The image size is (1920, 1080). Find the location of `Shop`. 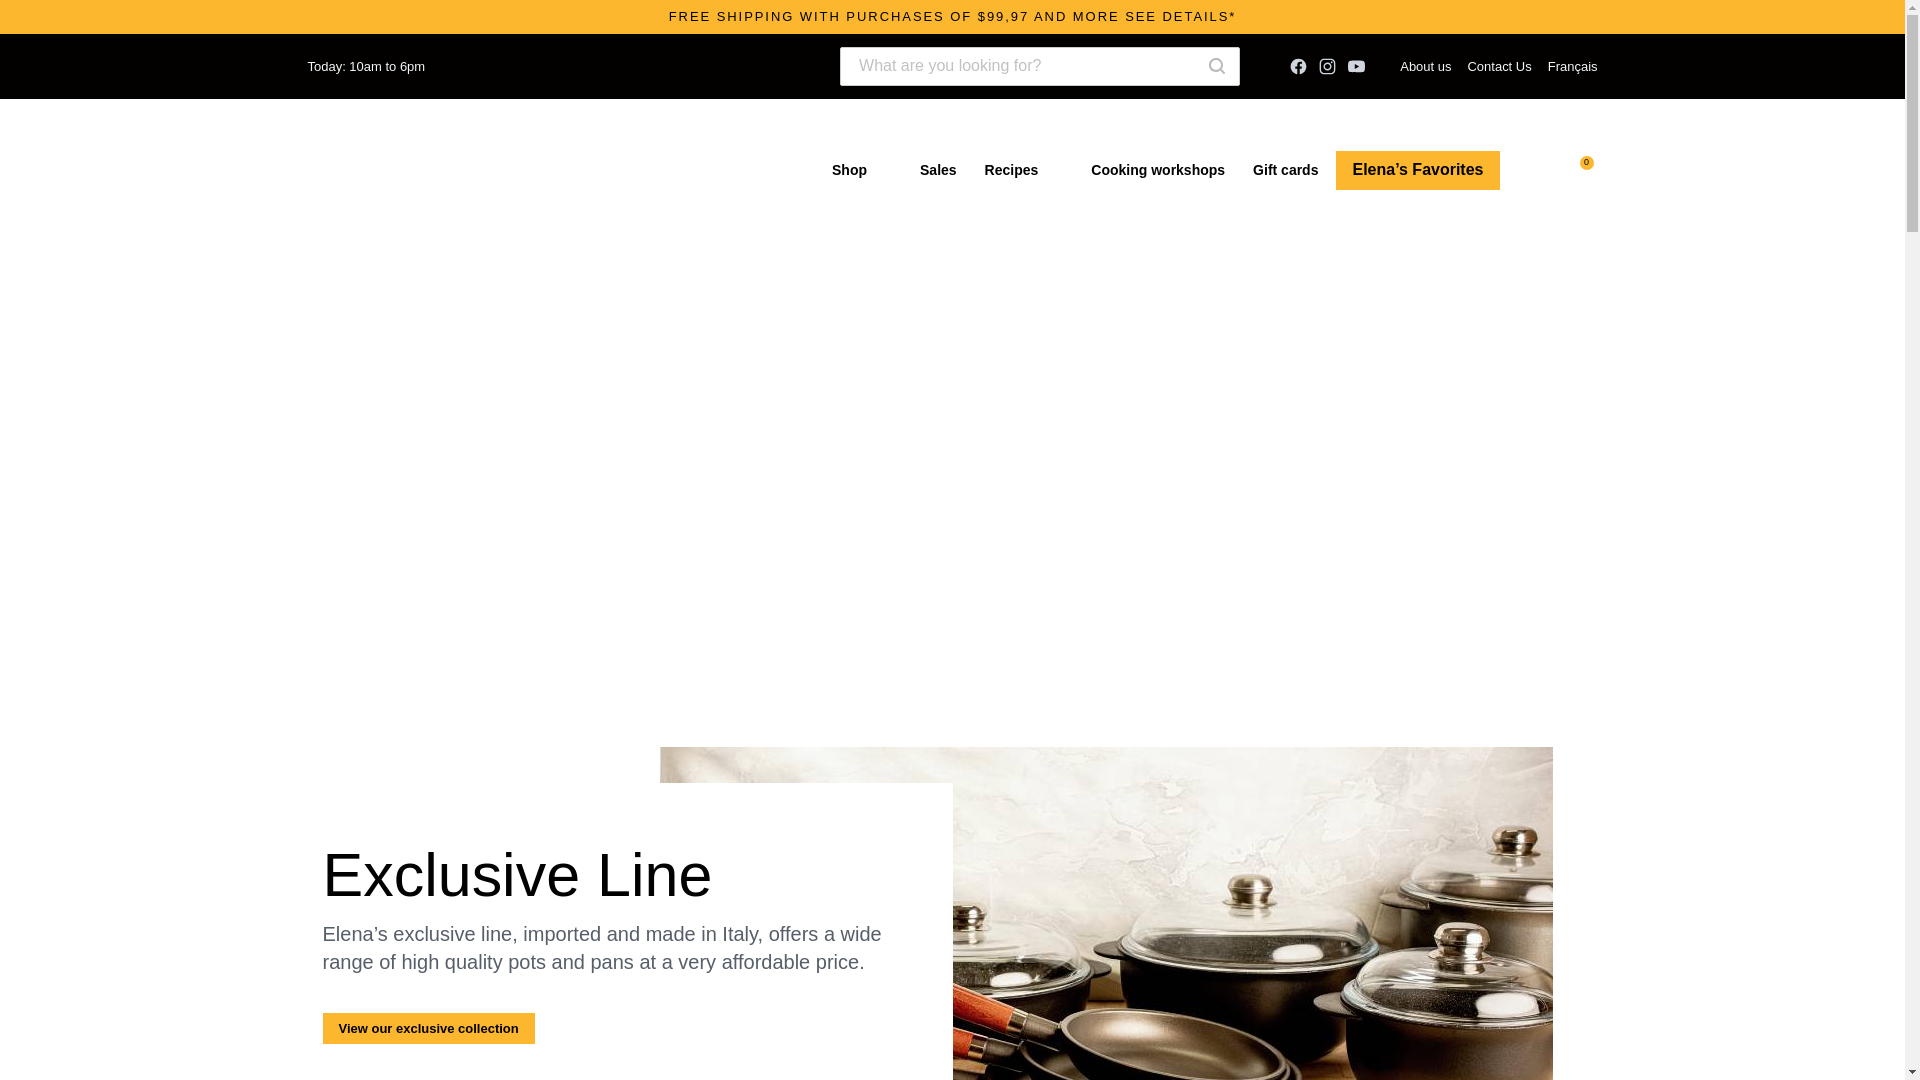

Shop is located at coordinates (862, 170).